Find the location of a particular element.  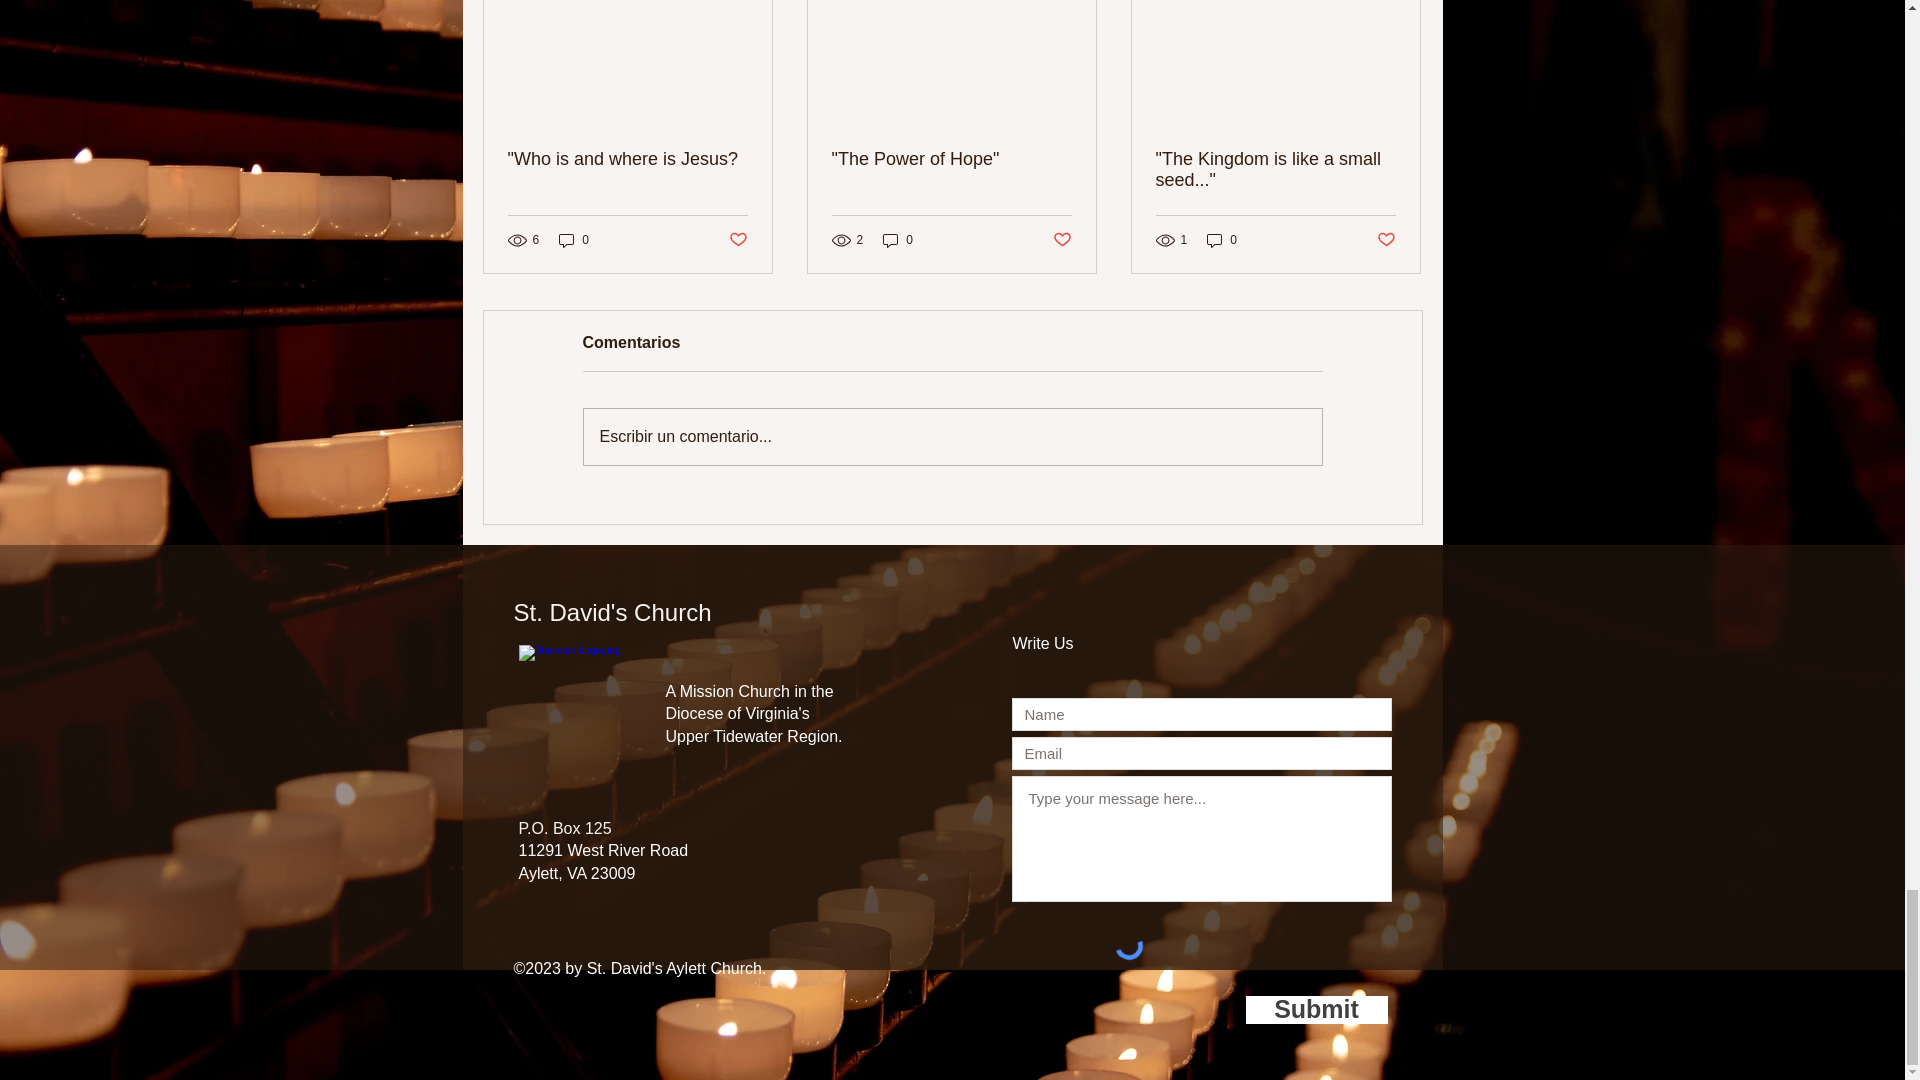

Post not marked as liked is located at coordinates (736, 240).